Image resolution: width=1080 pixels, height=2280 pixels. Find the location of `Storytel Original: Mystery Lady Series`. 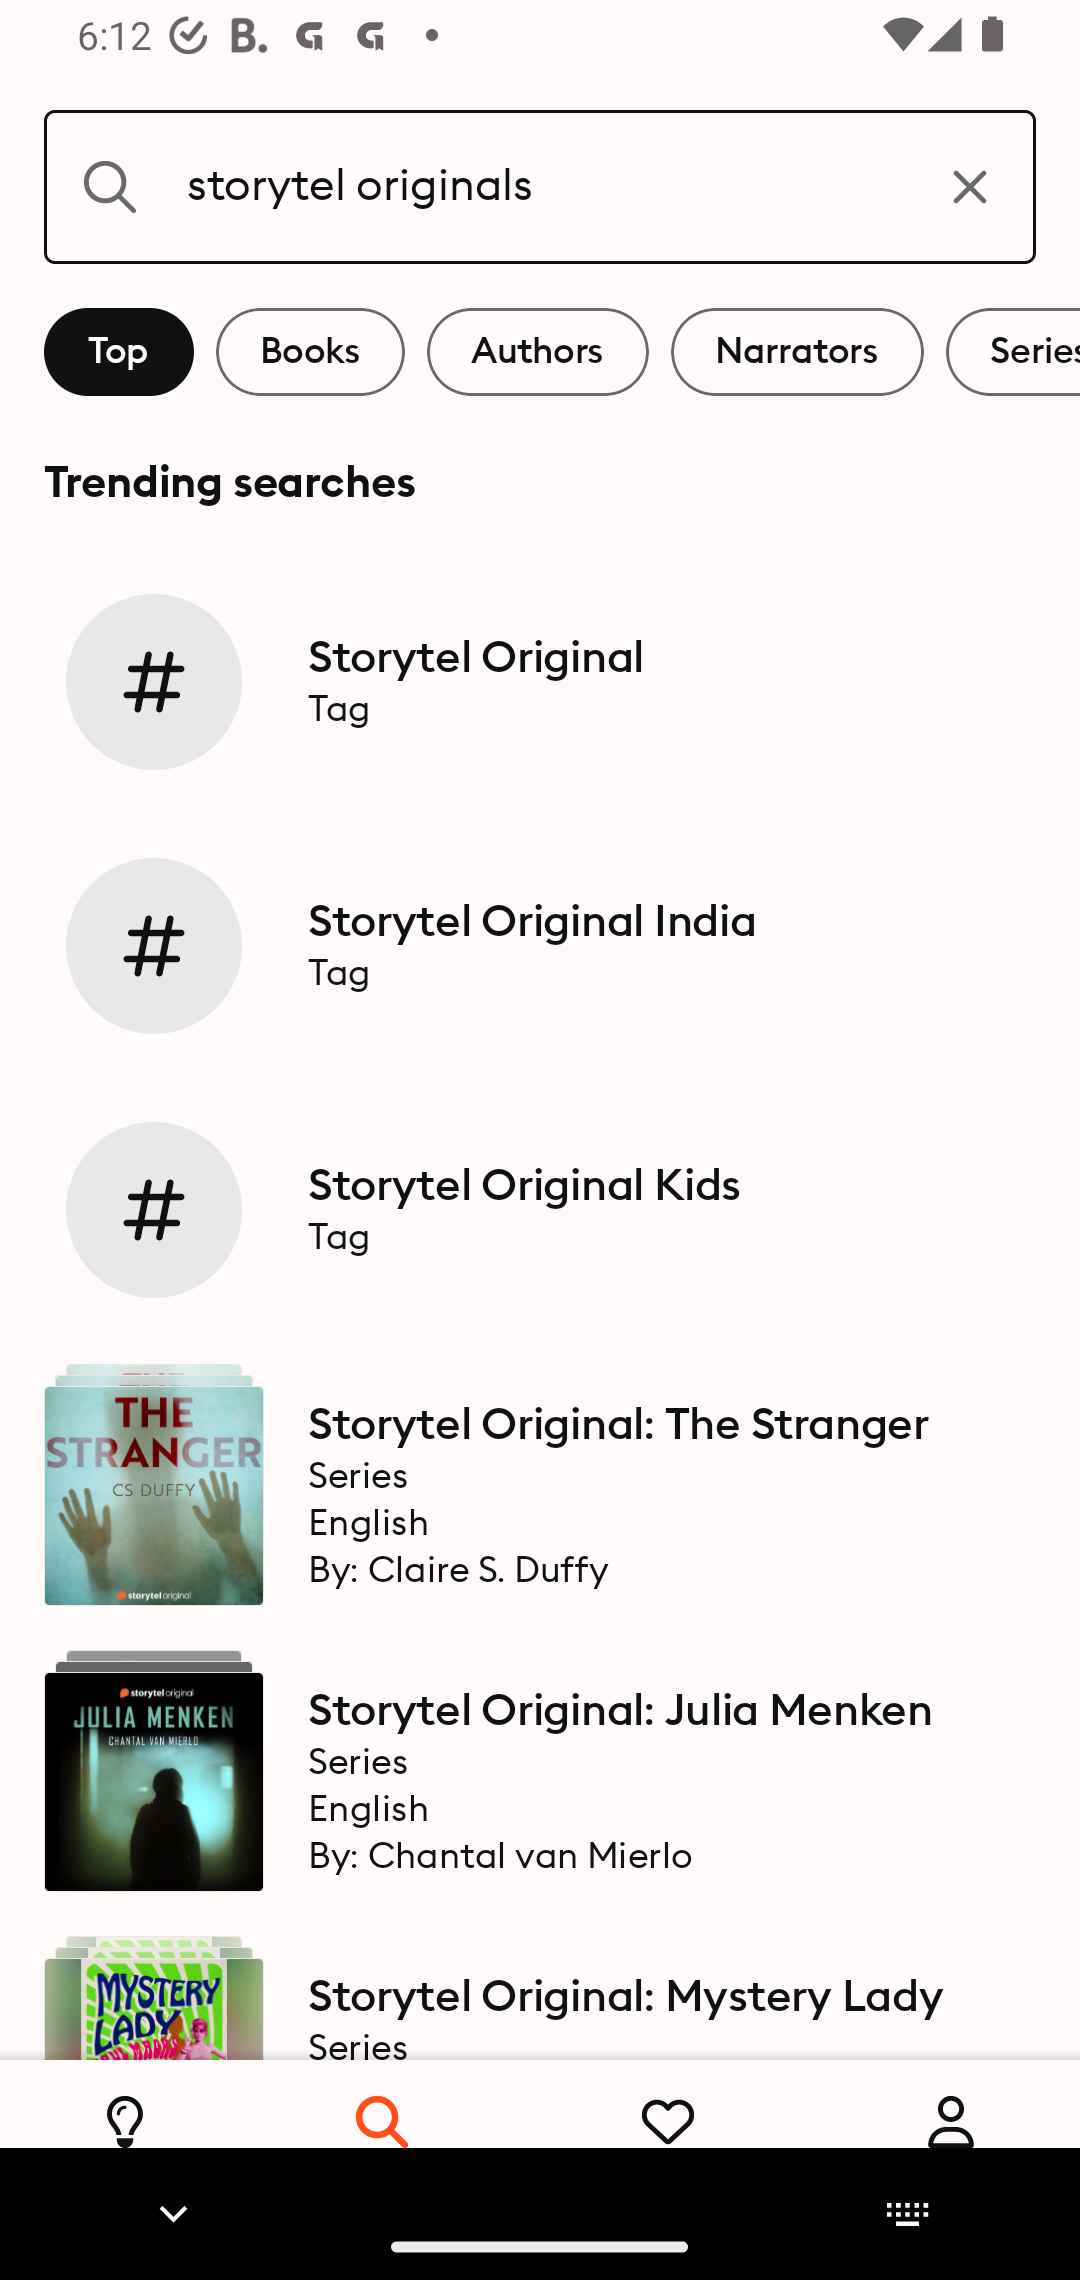

Storytel Original: Mystery Lady Series is located at coordinates (540, 1986).